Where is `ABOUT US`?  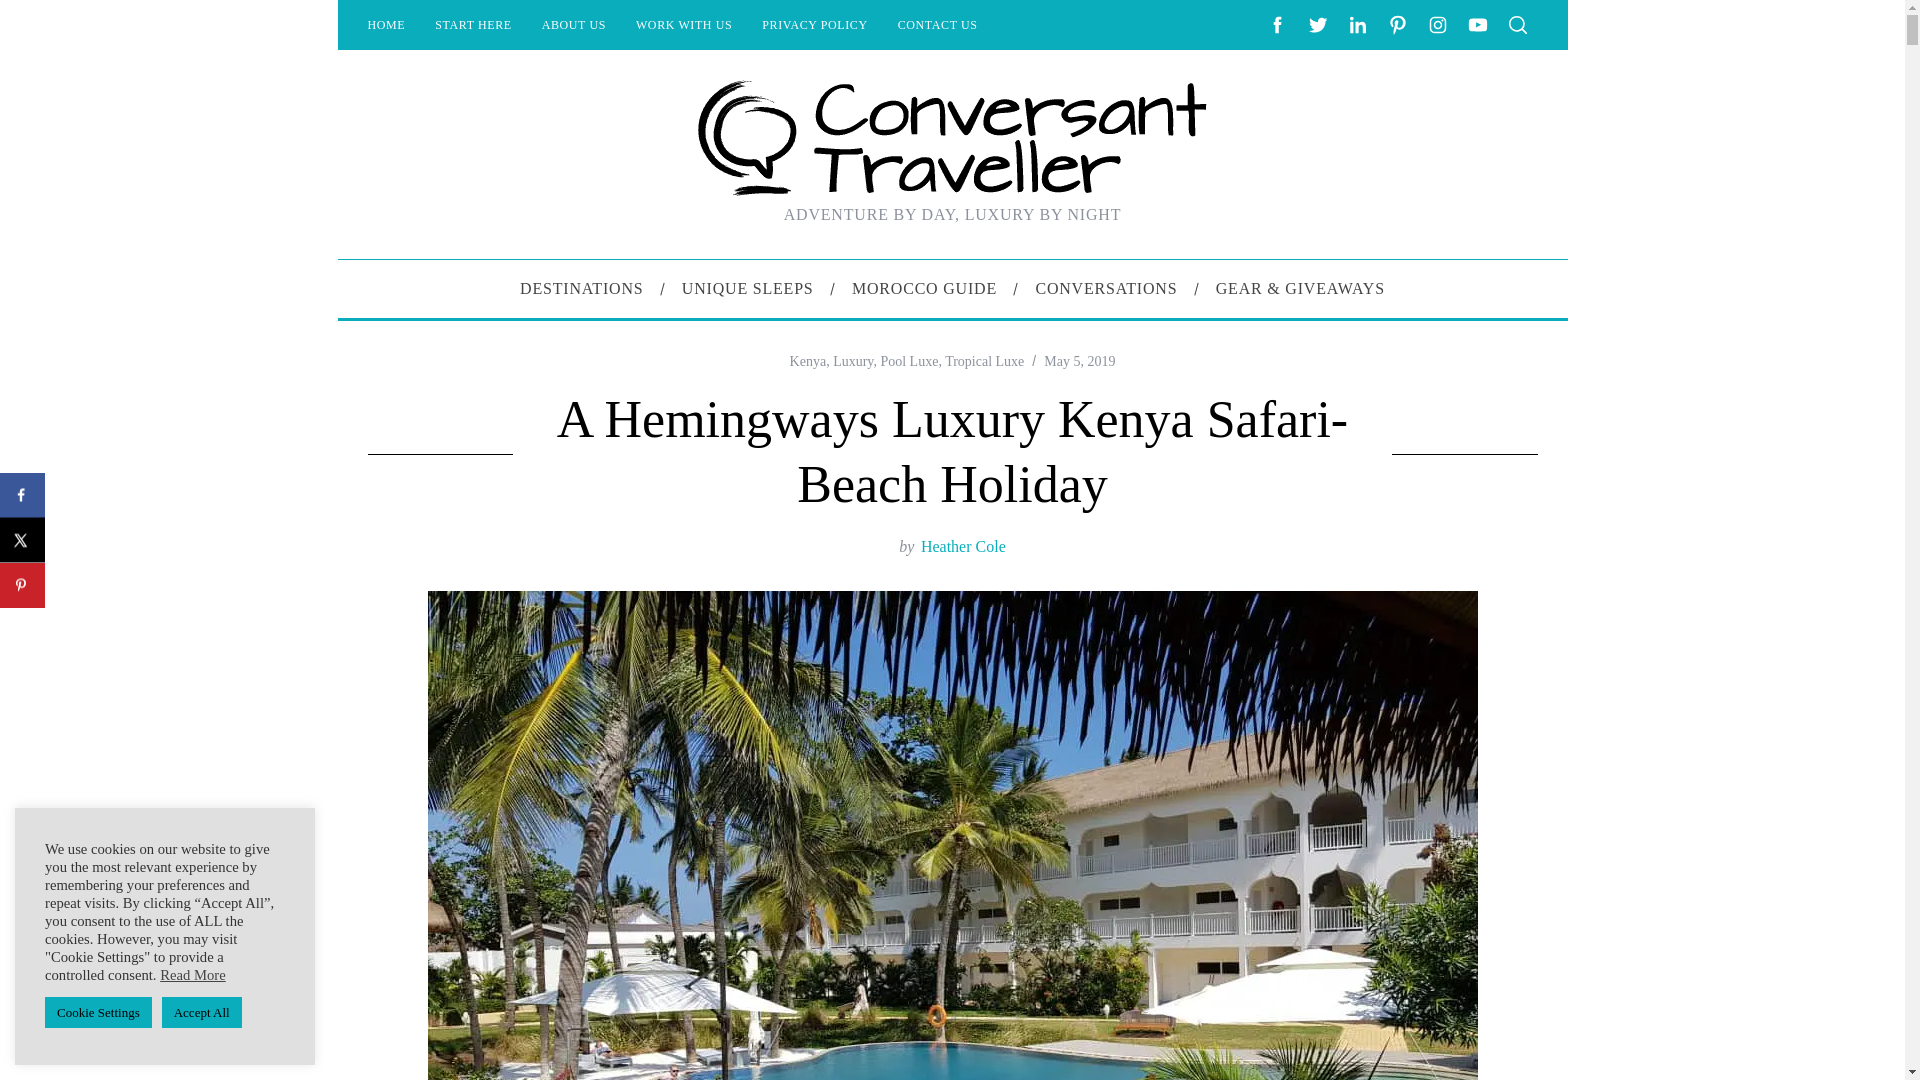
ABOUT US is located at coordinates (573, 24).